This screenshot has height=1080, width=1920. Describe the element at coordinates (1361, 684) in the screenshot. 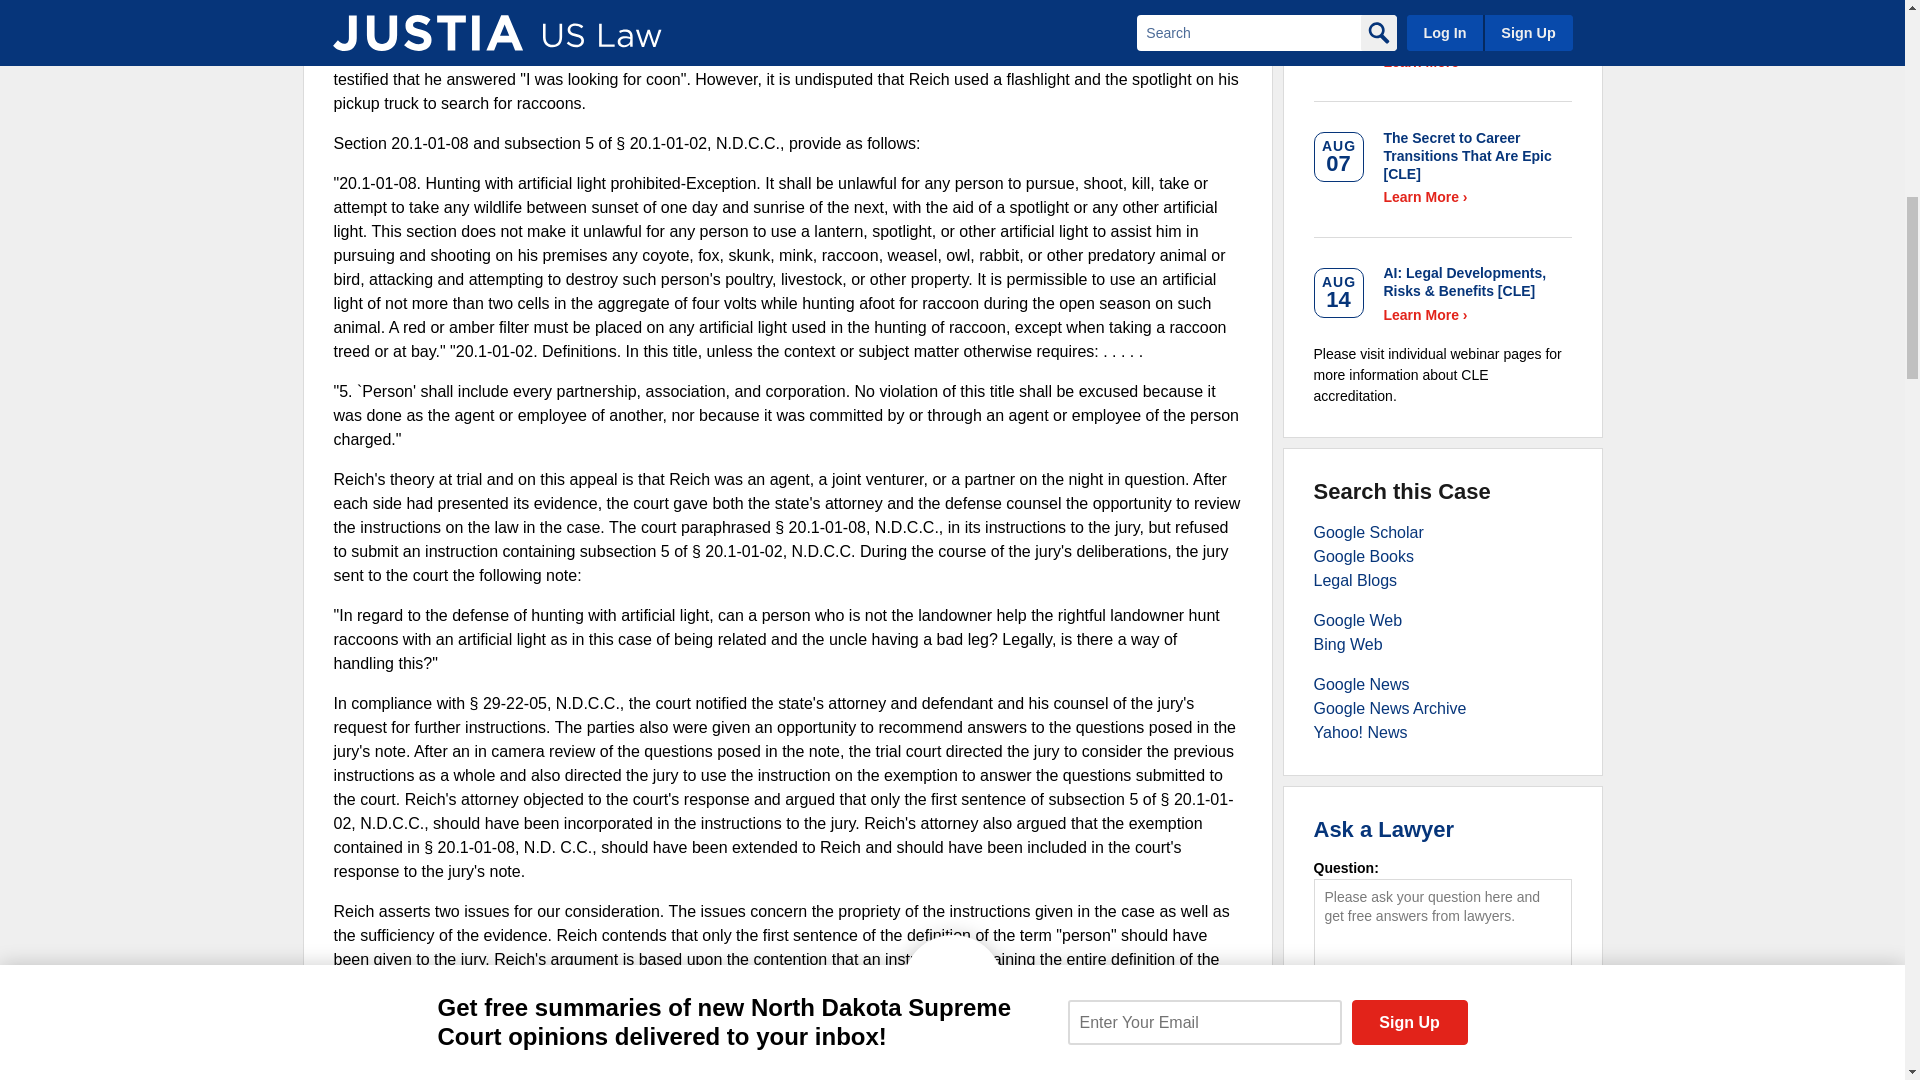

I see `Law - Google News` at that location.